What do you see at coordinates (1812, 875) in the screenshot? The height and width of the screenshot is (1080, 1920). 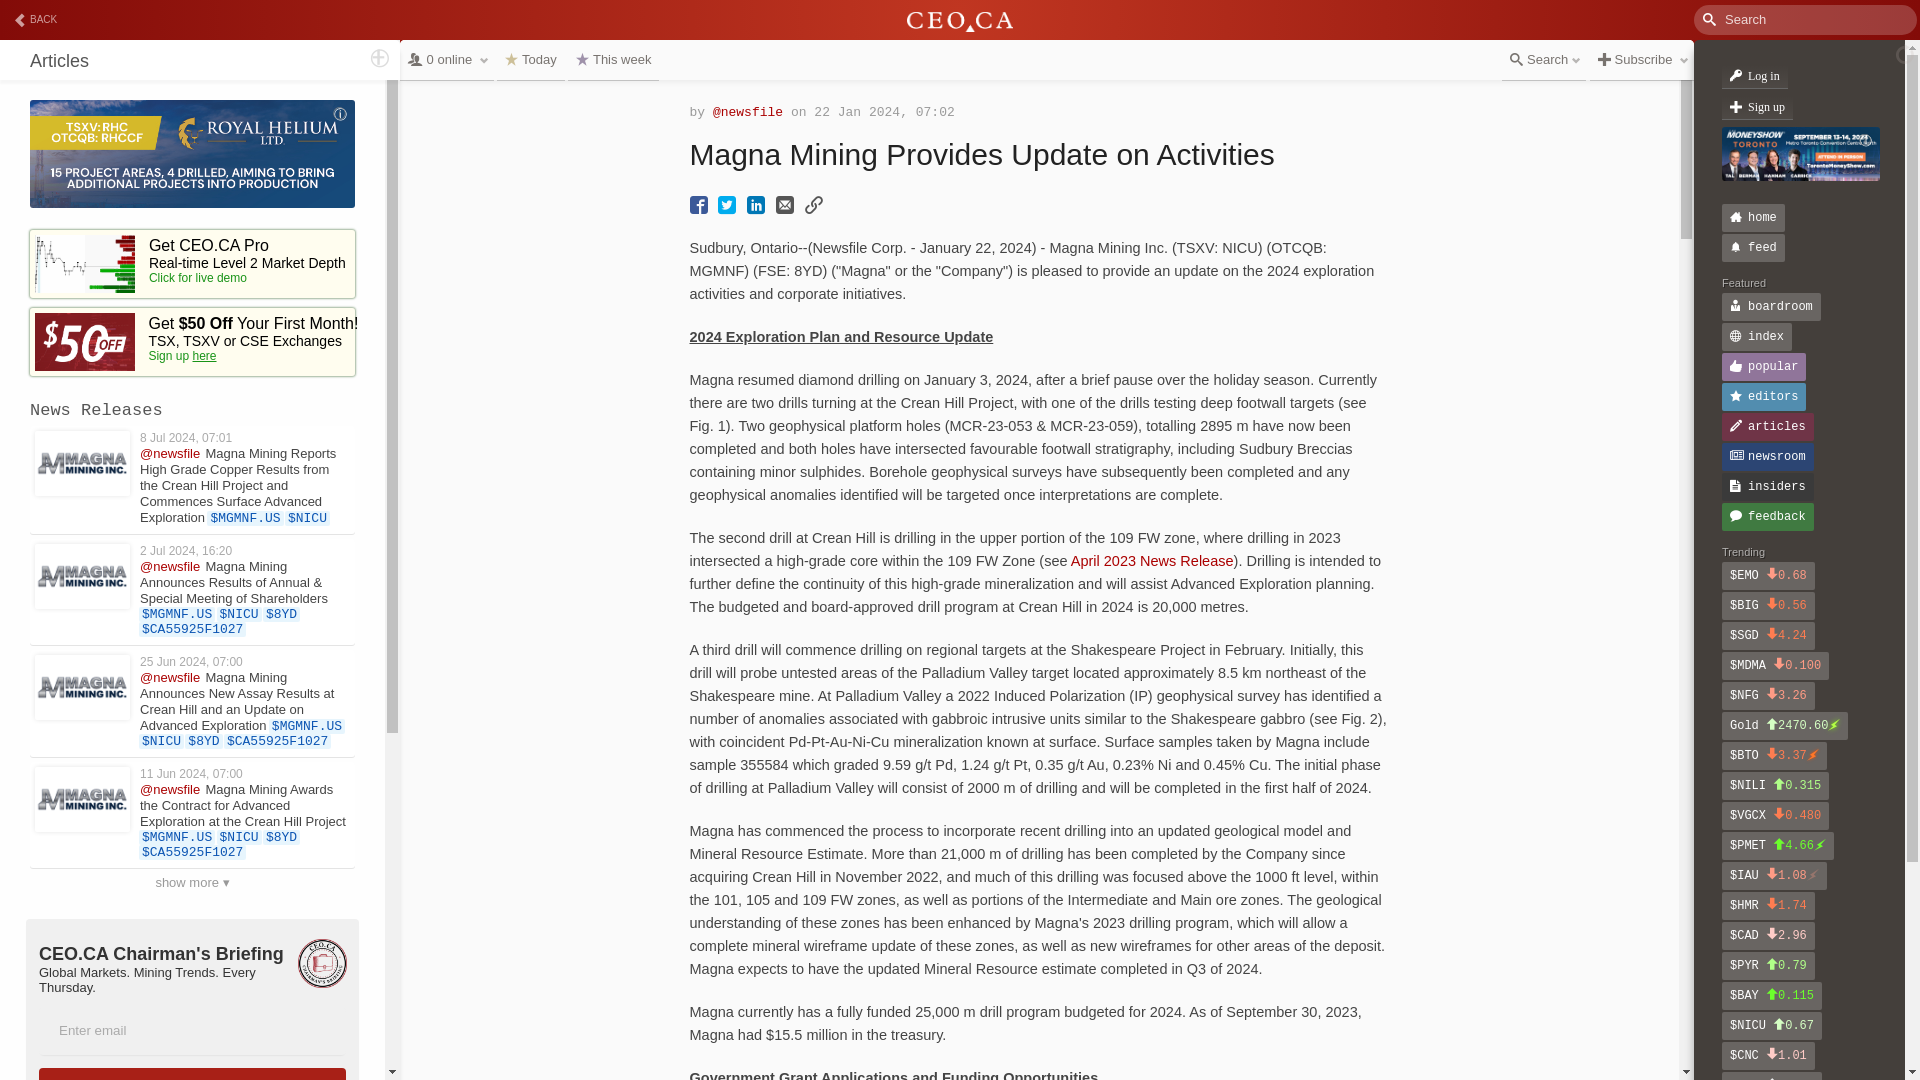 I see `Above 2x average volume` at bounding box center [1812, 875].